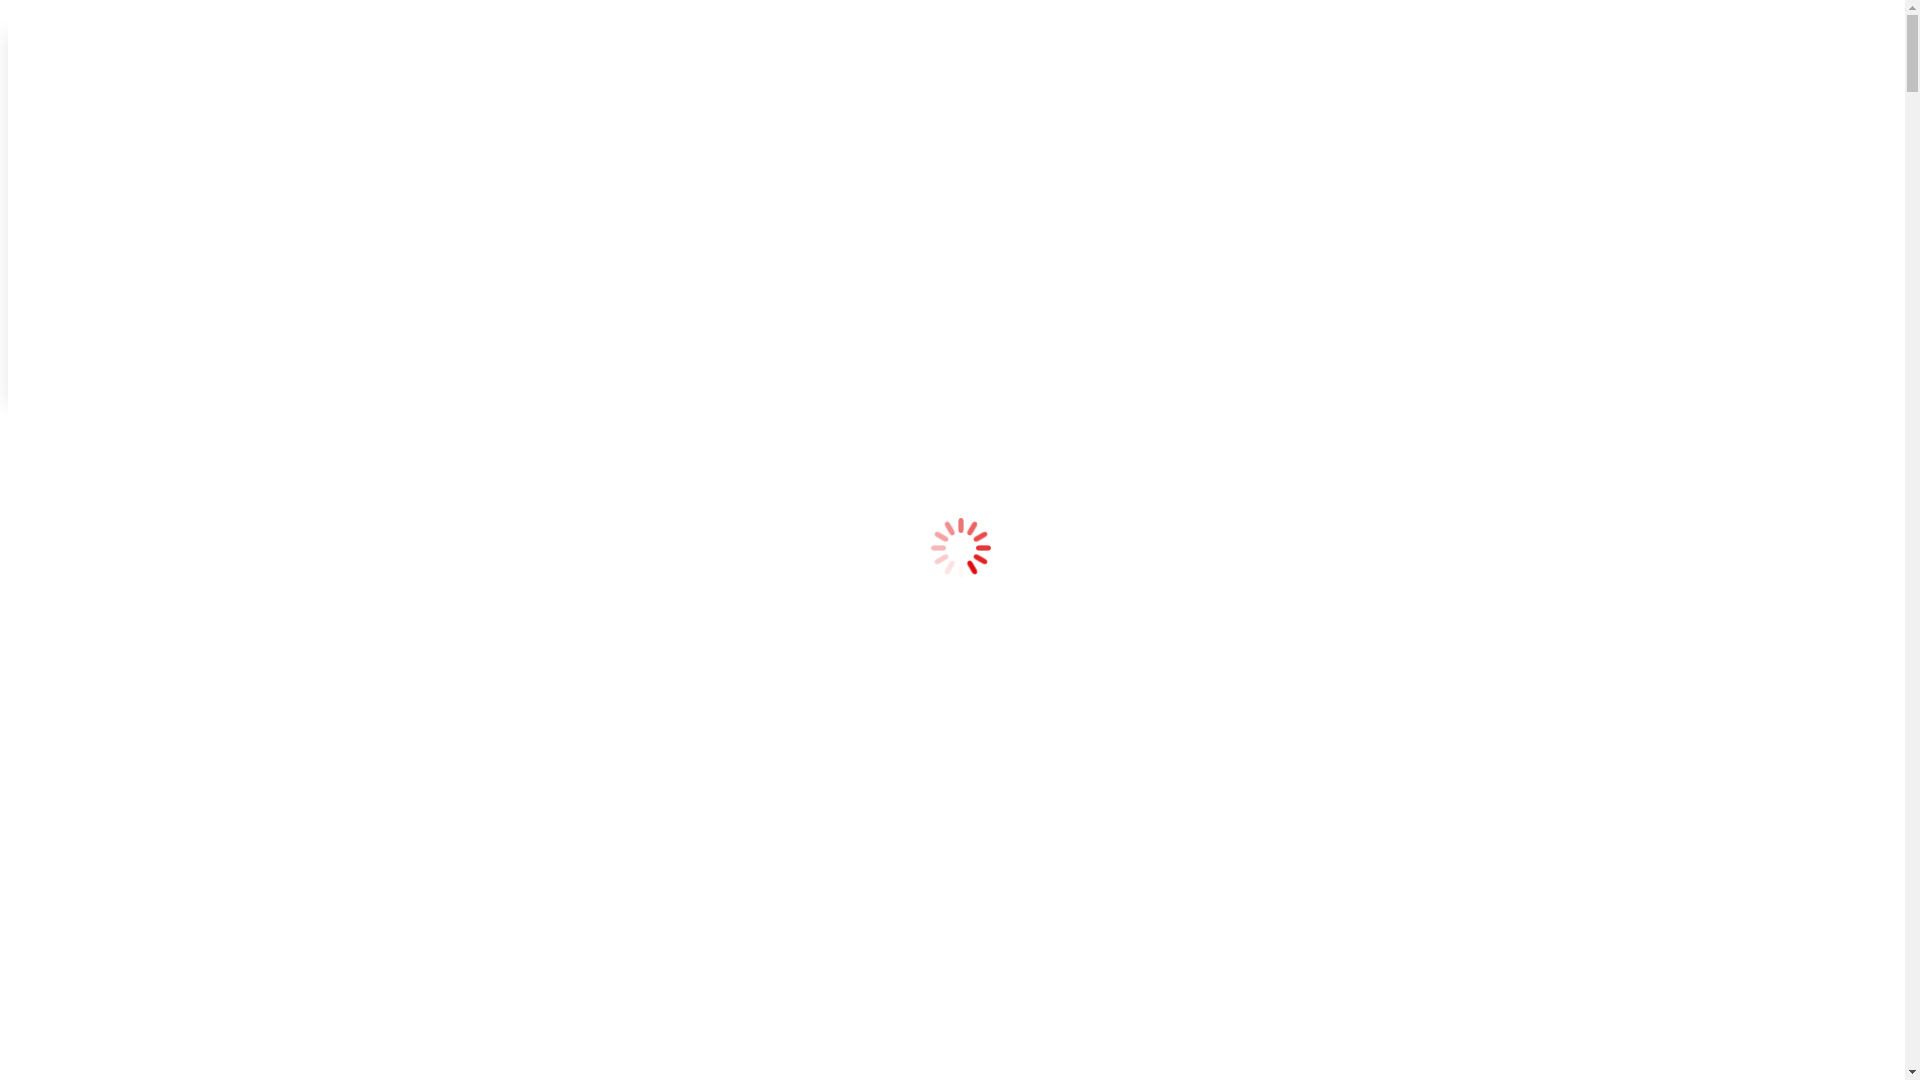  I want to click on Aller !, so click(33, 388).